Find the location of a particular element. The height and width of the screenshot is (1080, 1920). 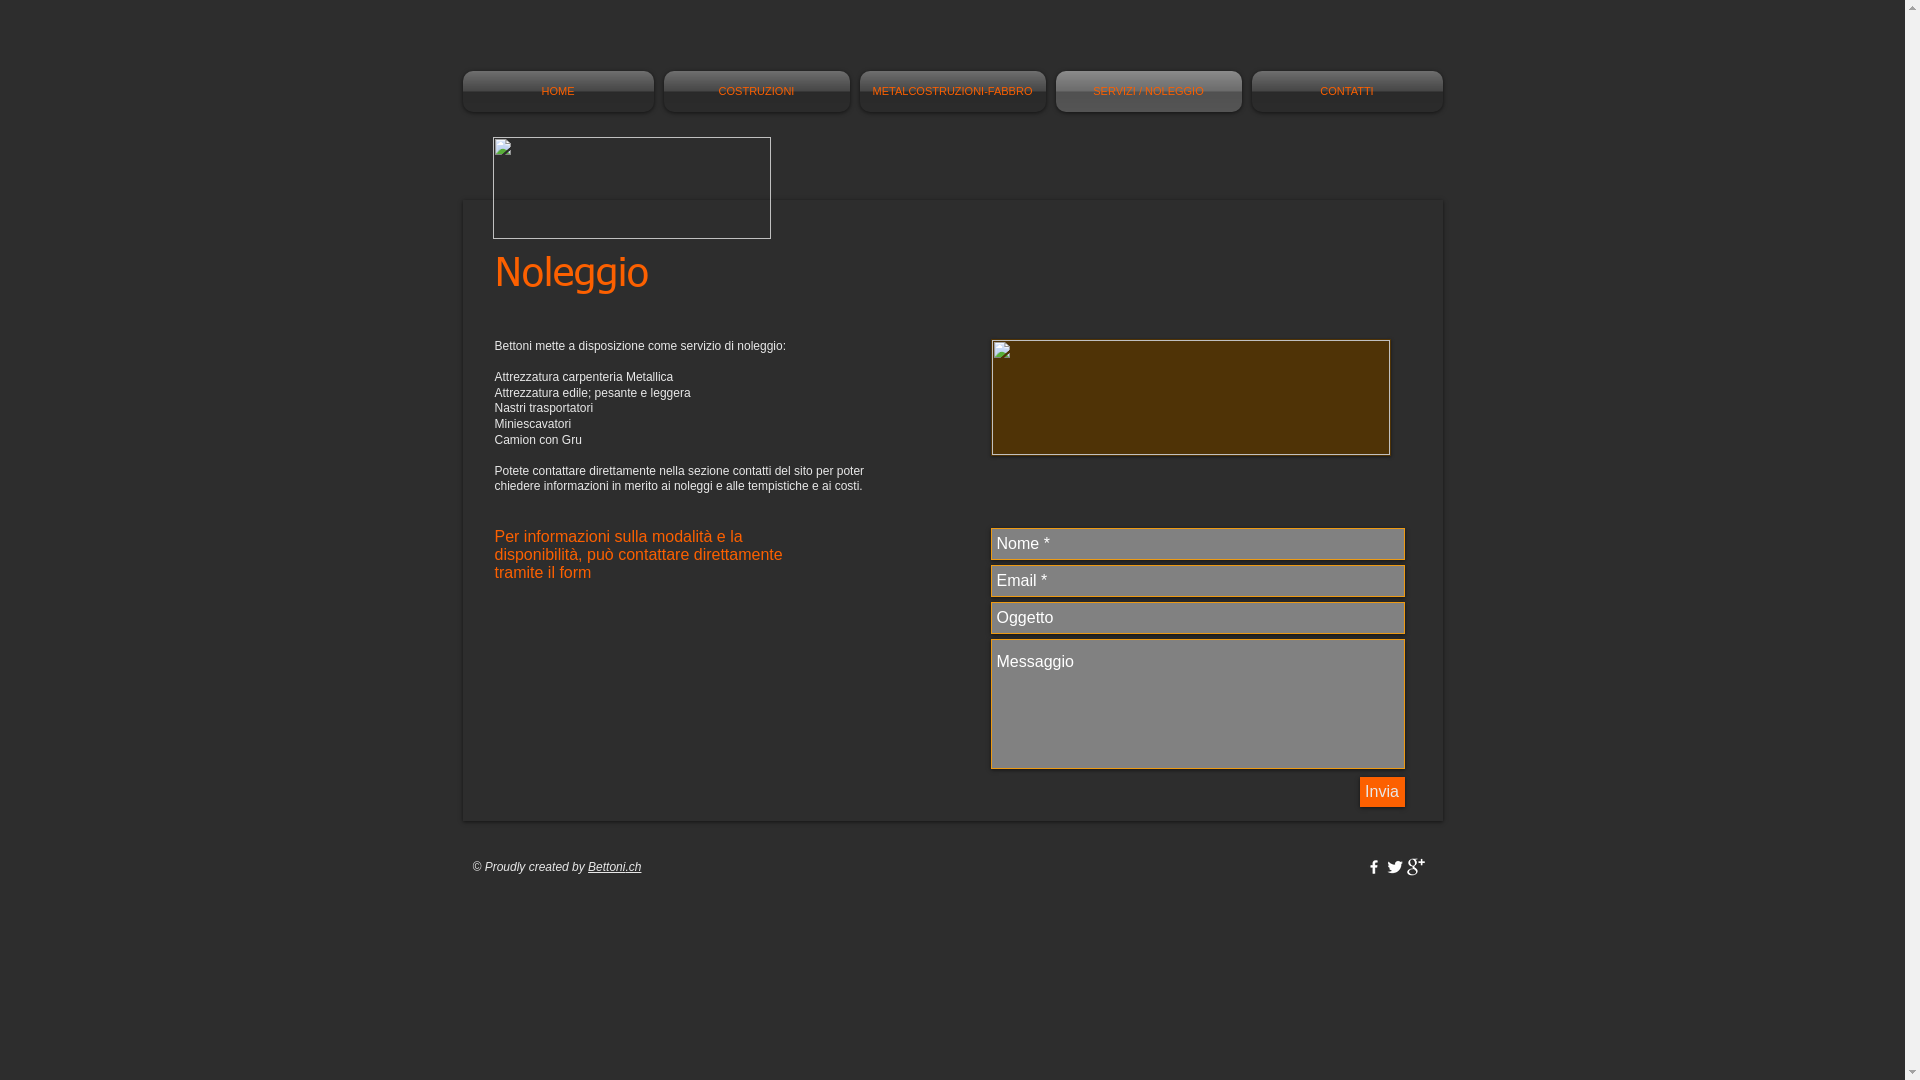

METALCOSTRUZIONI-FABBRO is located at coordinates (952, 92).